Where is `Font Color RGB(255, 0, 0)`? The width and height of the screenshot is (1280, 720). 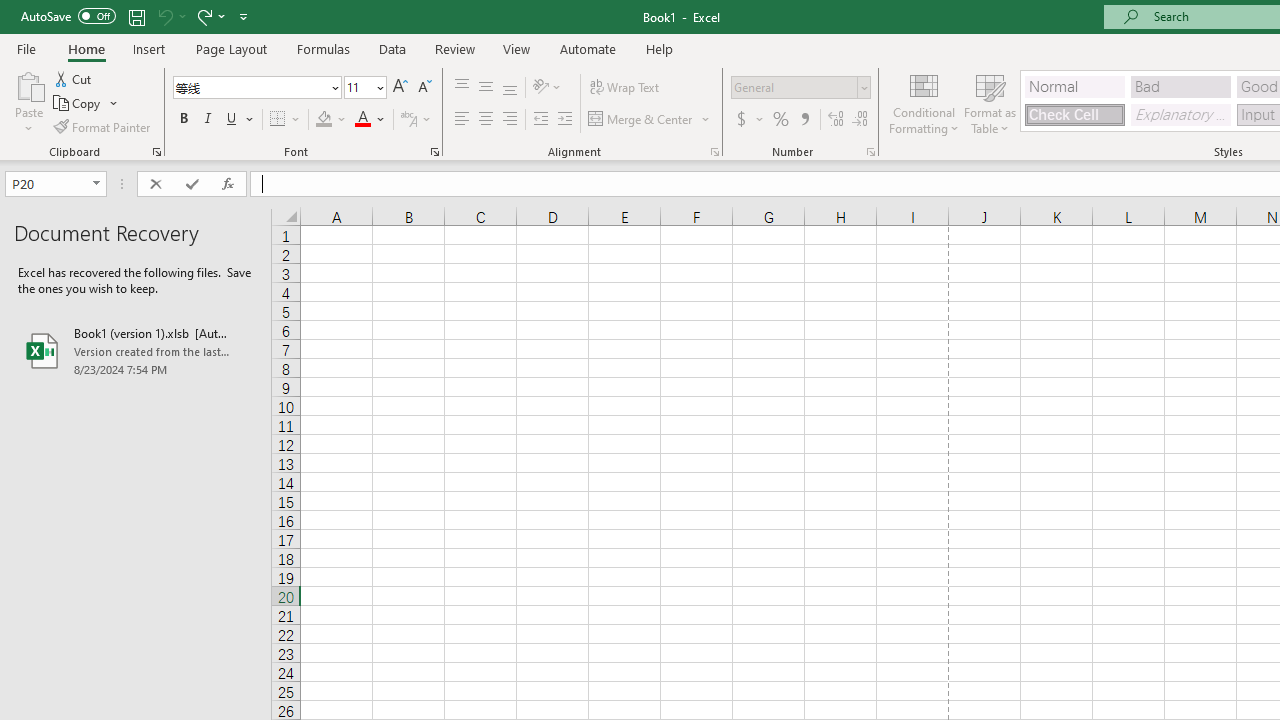 Font Color RGB(255, 0, 0) is located at coordinates (362, 120).